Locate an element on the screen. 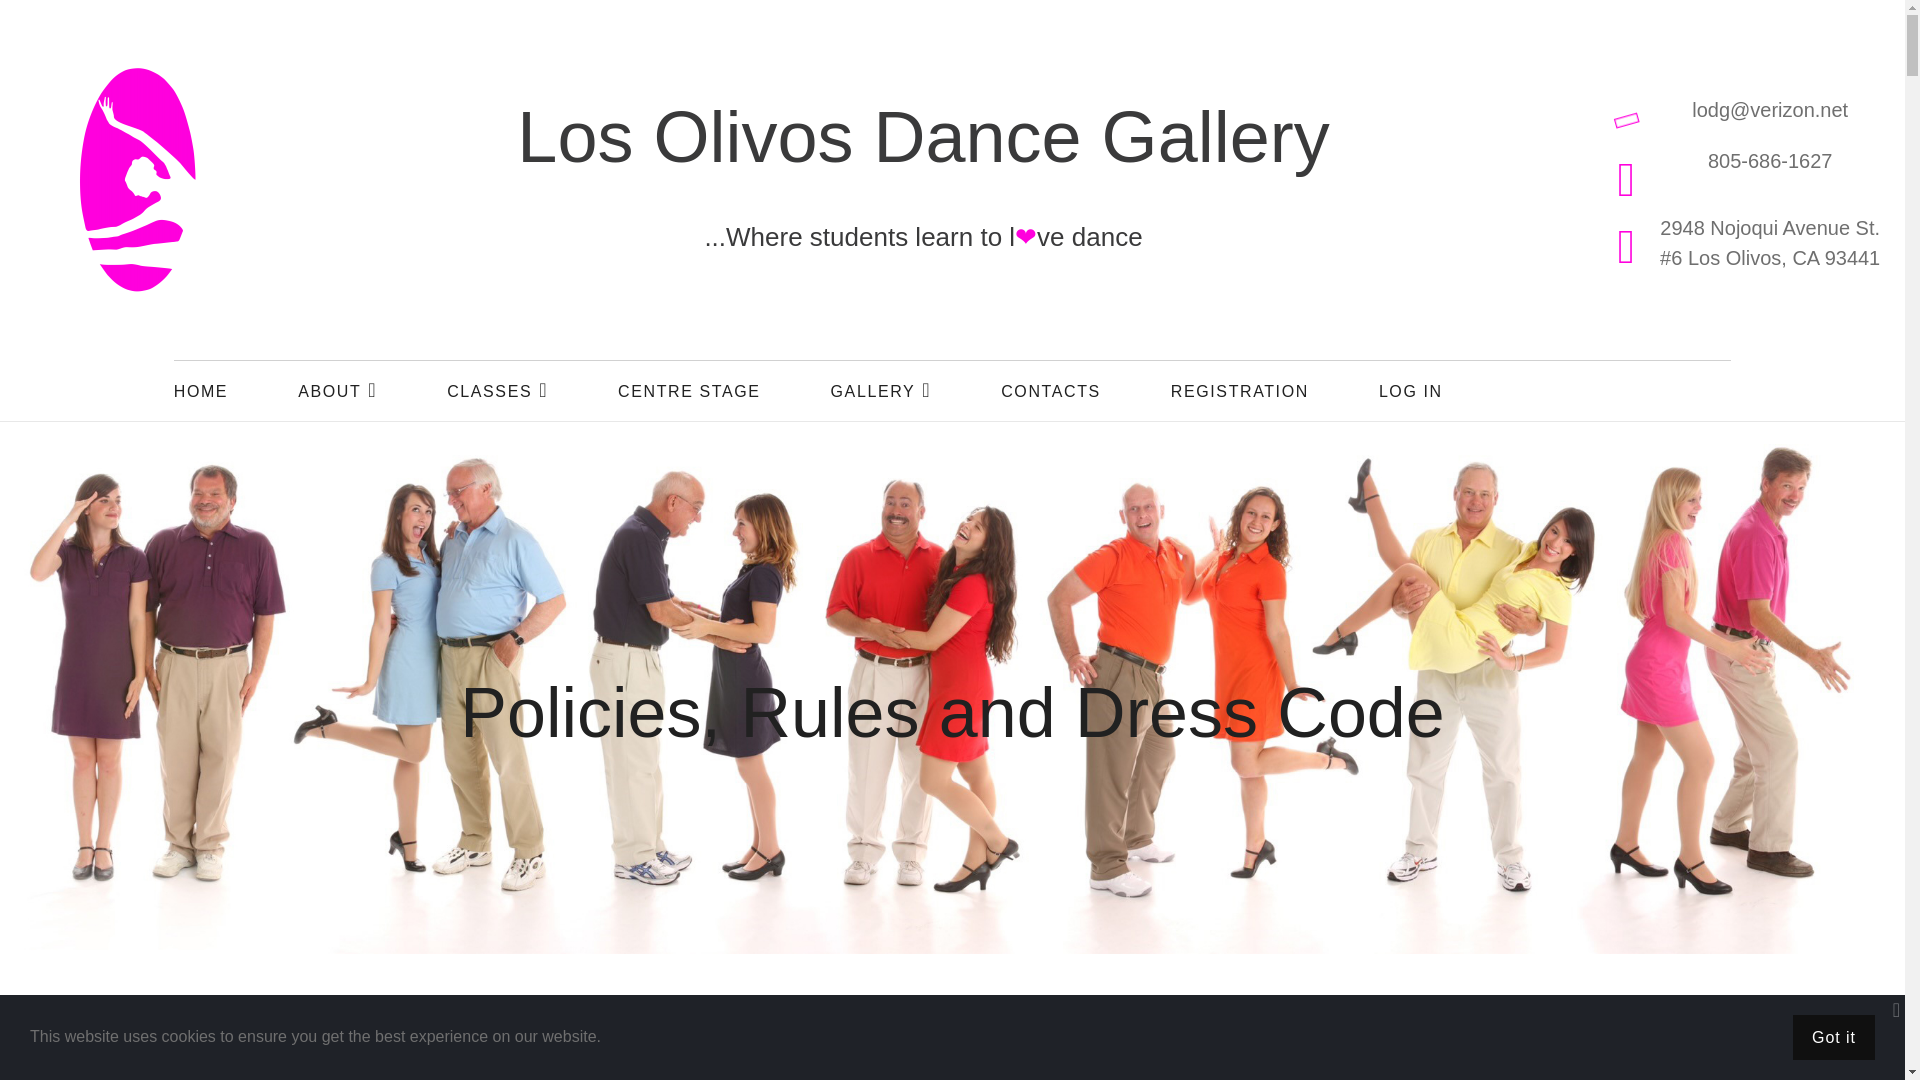 The height and width of the screenshot is (1080, 1920). CENTRE STAGE is located at coordinates (689, 392).